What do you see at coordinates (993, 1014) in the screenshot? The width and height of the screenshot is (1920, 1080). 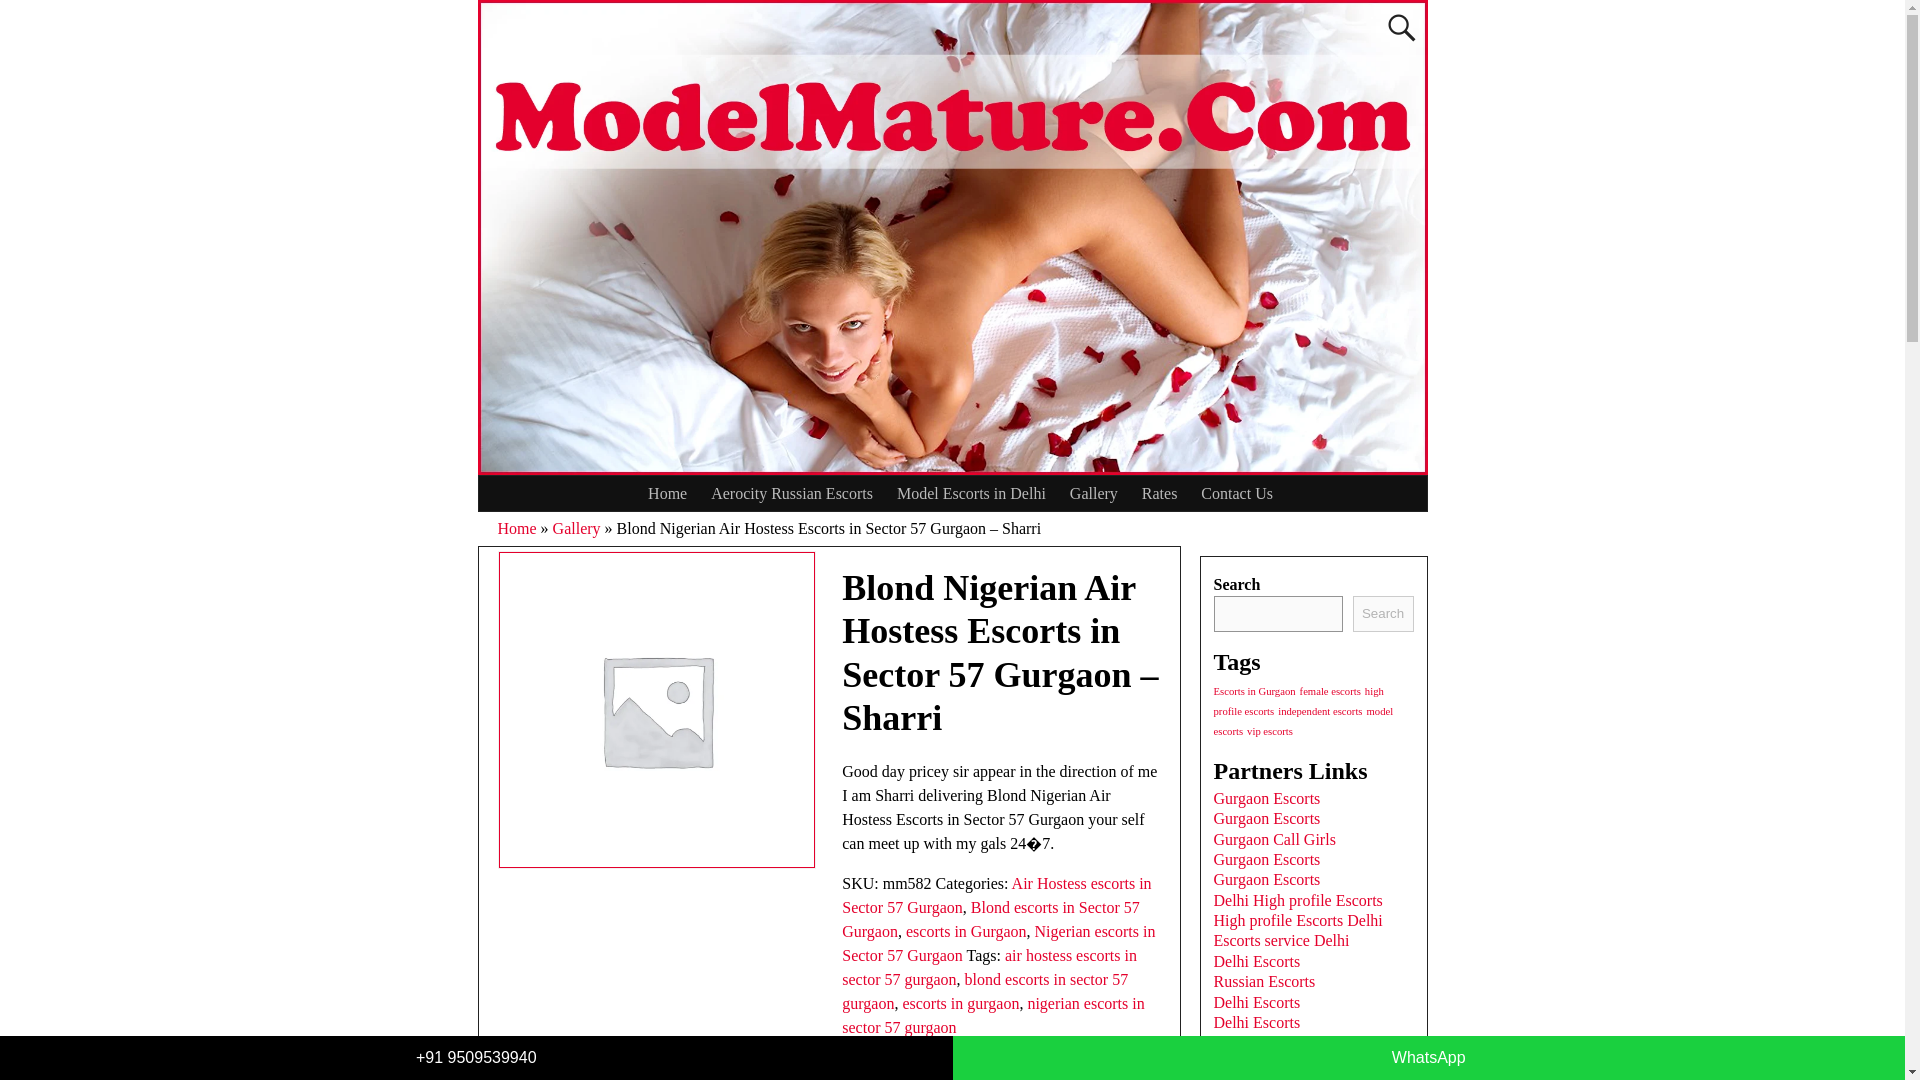 I see `nigerian escorts in sector 57 gurgaon` at bounding box center [993, 1014].